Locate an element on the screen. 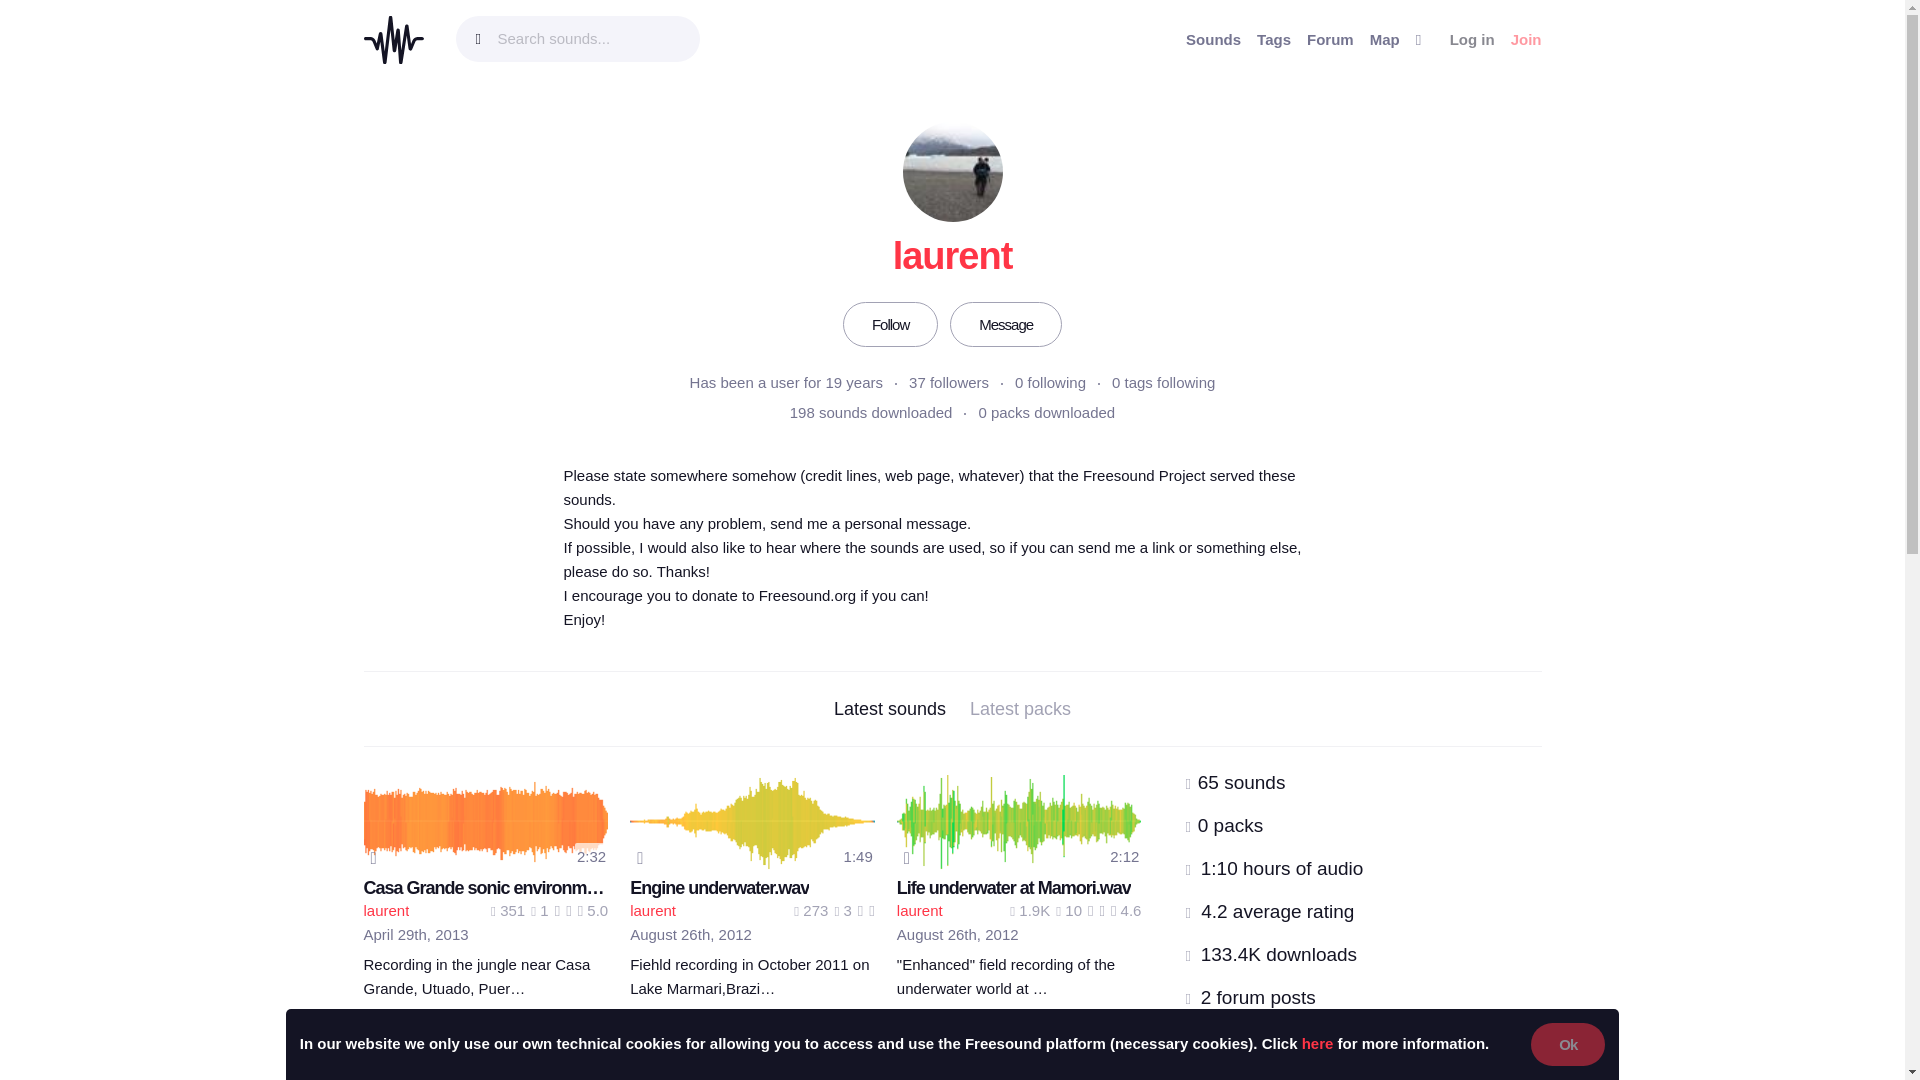 The height and width of the screenshot is (1080, 1920). Log in is located at coordinates (1472, 39).